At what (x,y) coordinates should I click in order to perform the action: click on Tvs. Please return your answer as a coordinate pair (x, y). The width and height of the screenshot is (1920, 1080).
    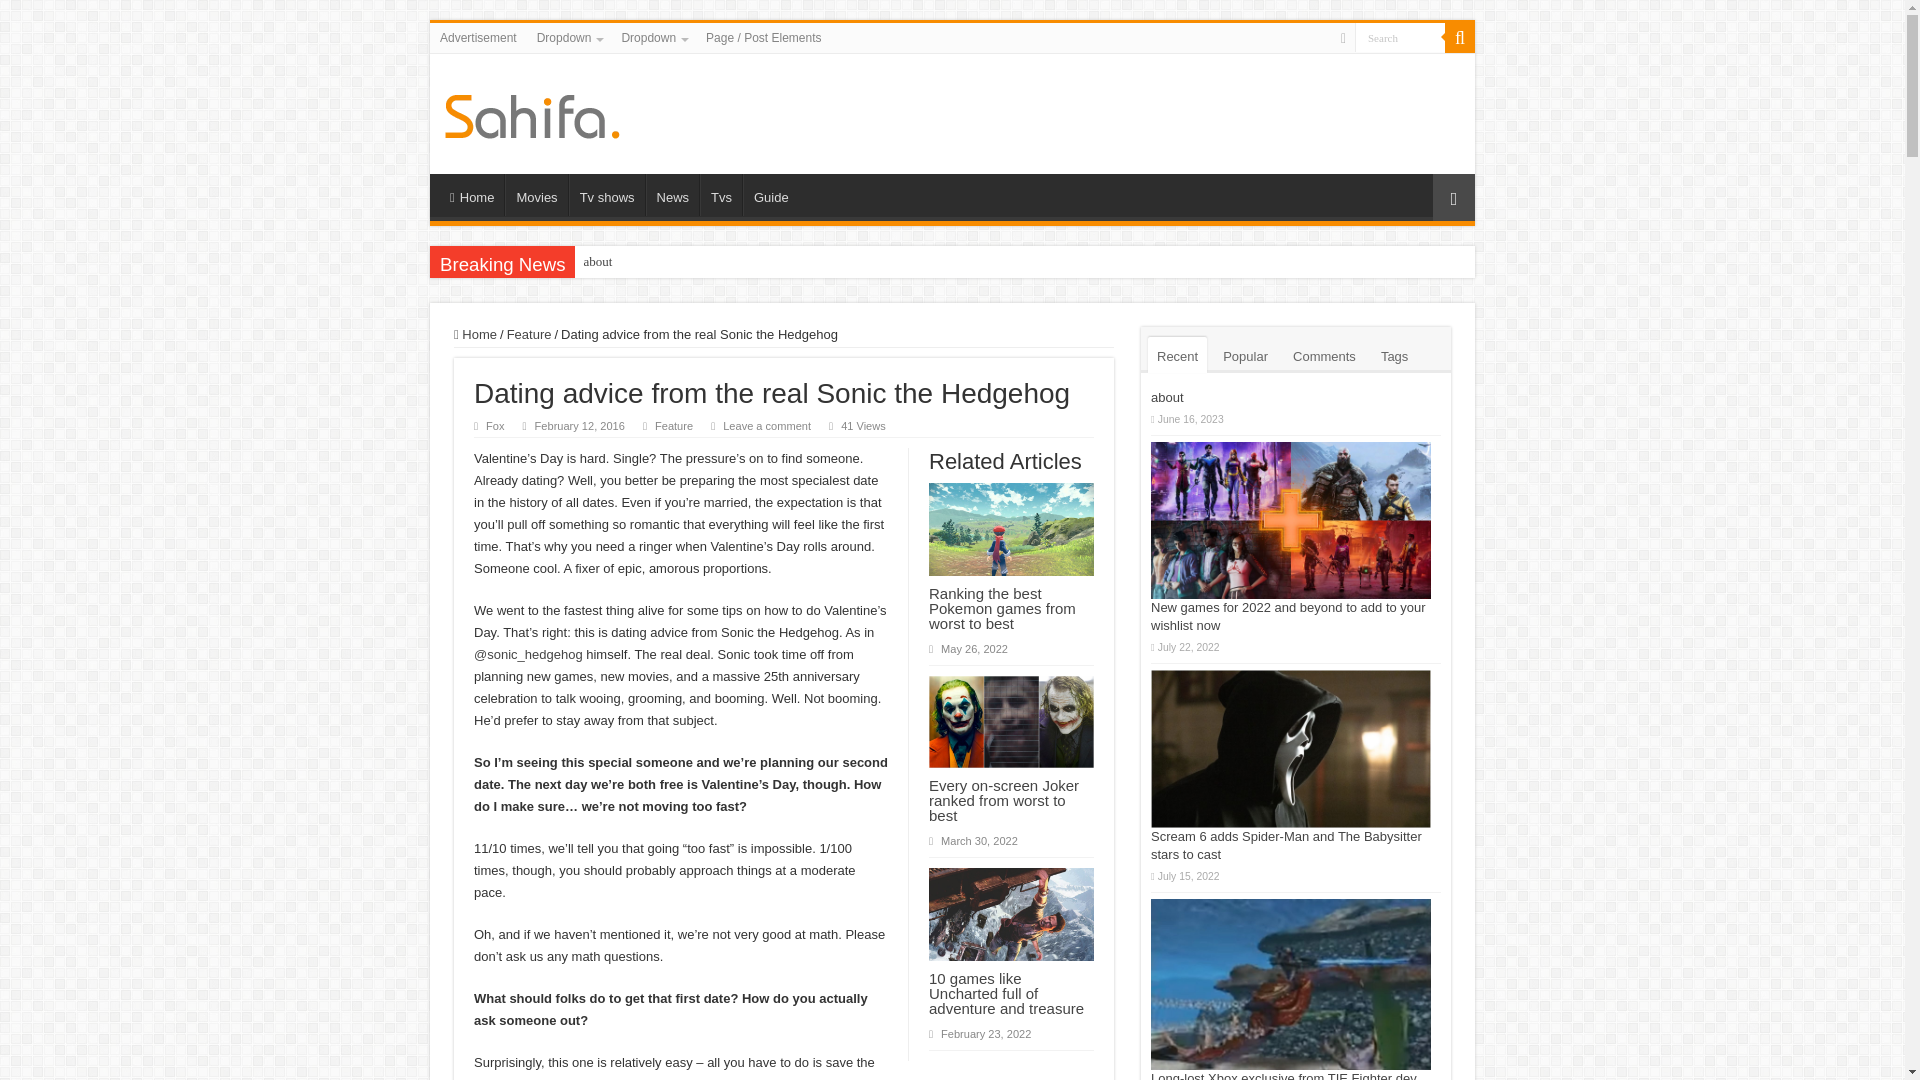
    Looking at the image, I should click on (720, 194).